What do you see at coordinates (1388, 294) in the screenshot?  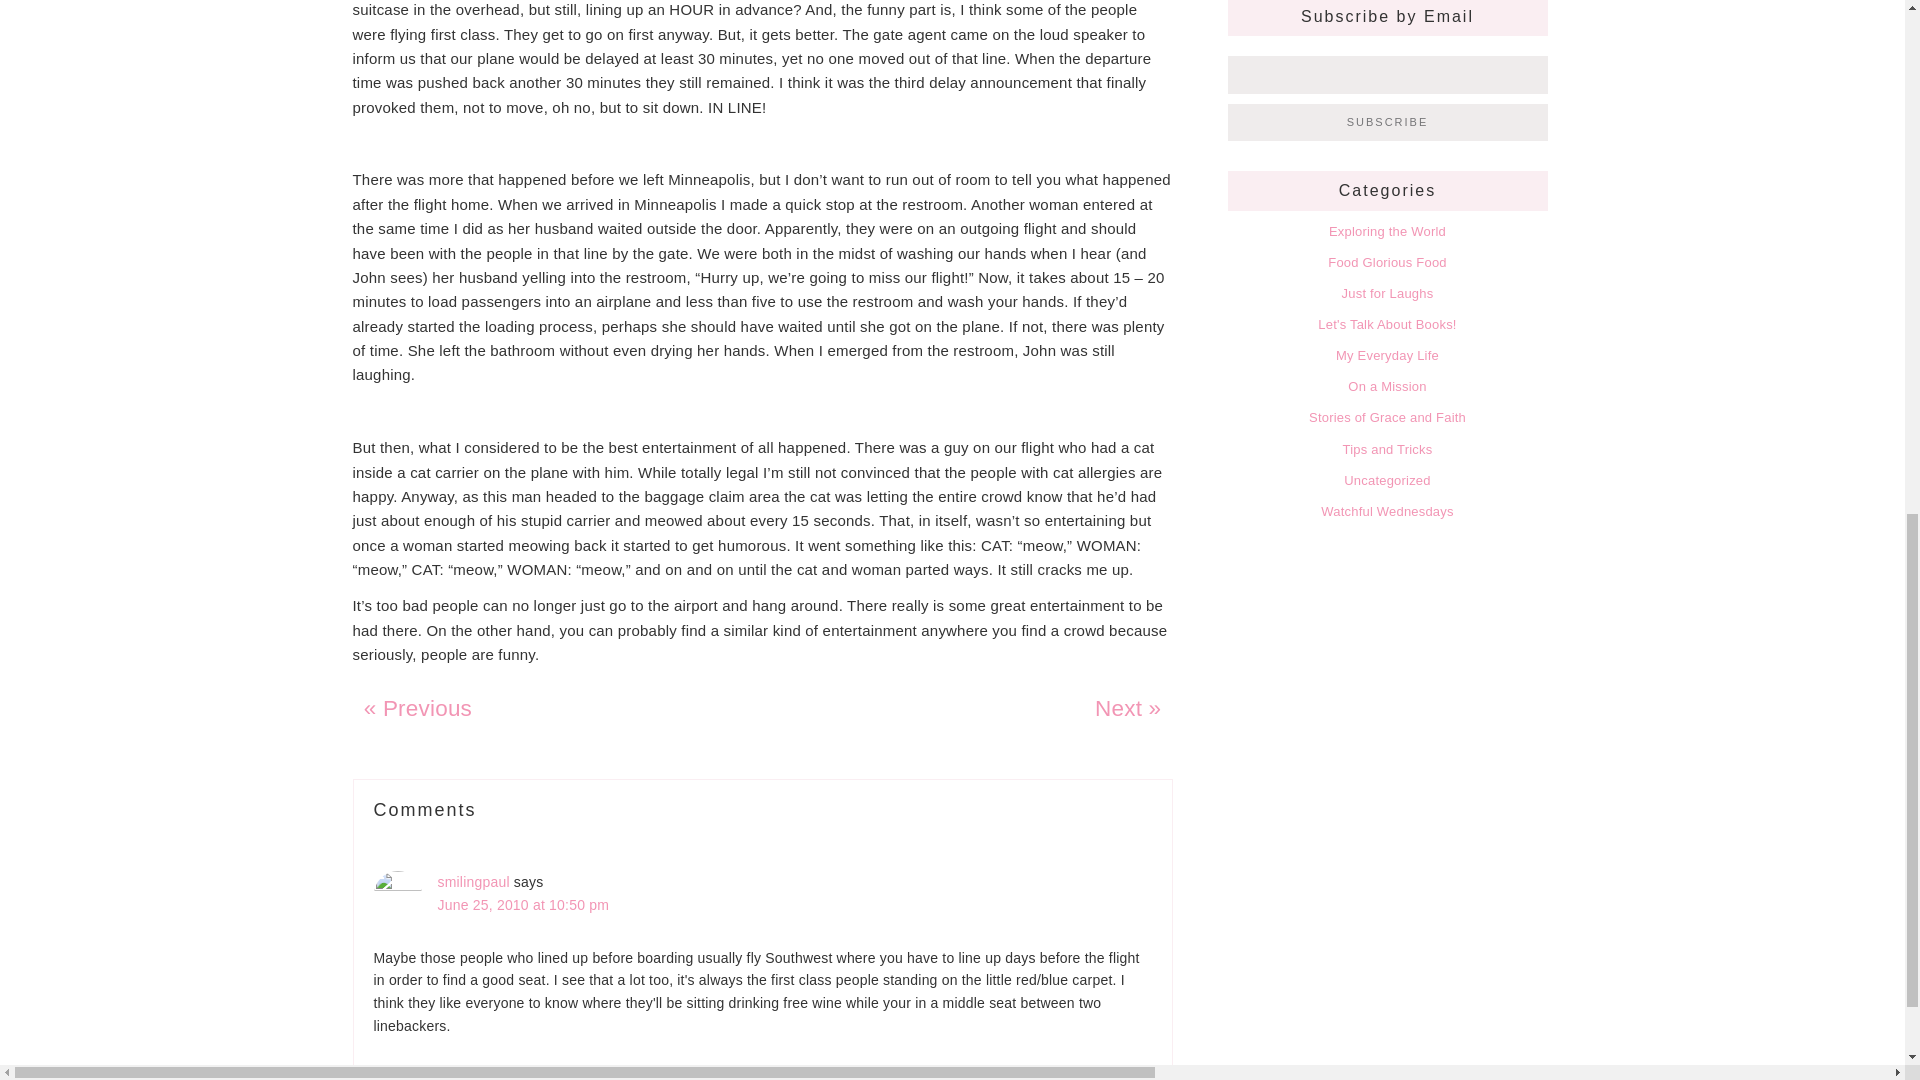 I see `Just for Laughs` at bounding box center [1388, 294].